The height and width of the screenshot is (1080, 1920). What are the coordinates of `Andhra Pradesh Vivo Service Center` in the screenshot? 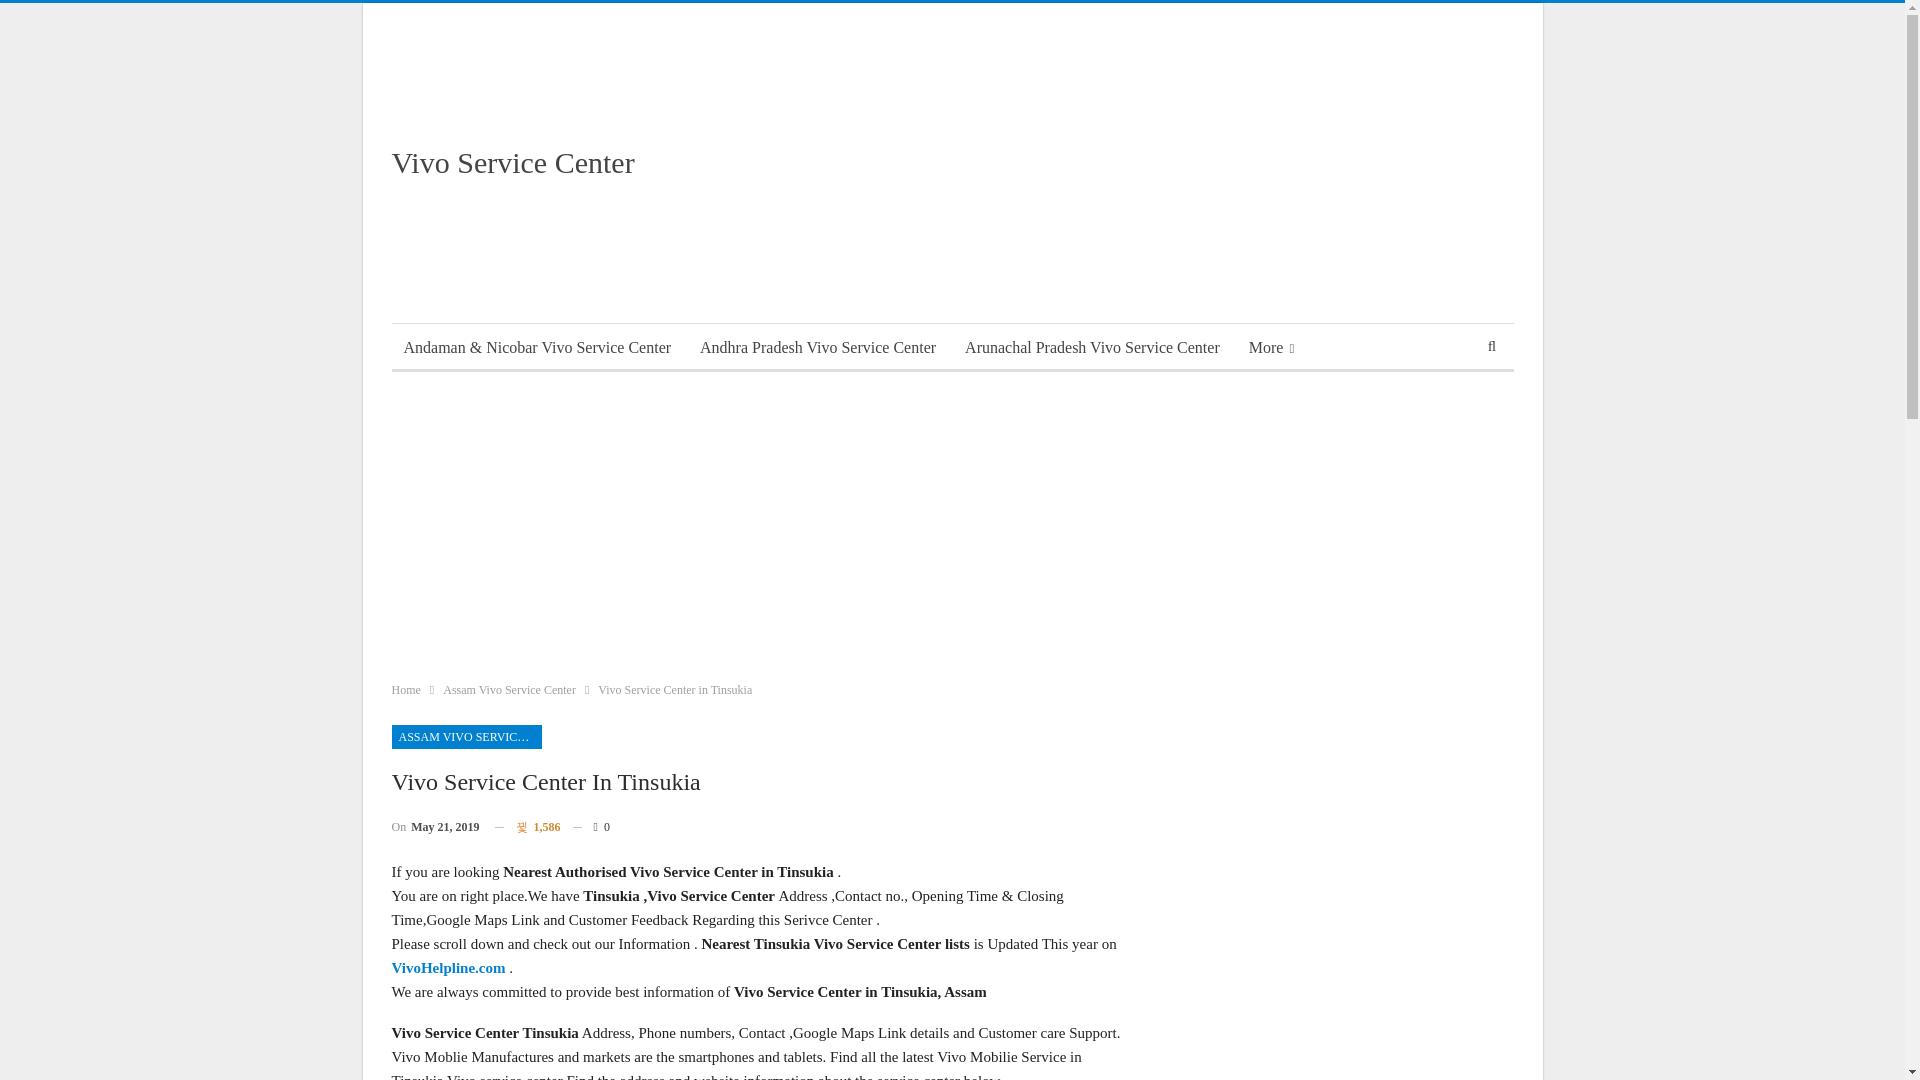 It's located at (818, 348).